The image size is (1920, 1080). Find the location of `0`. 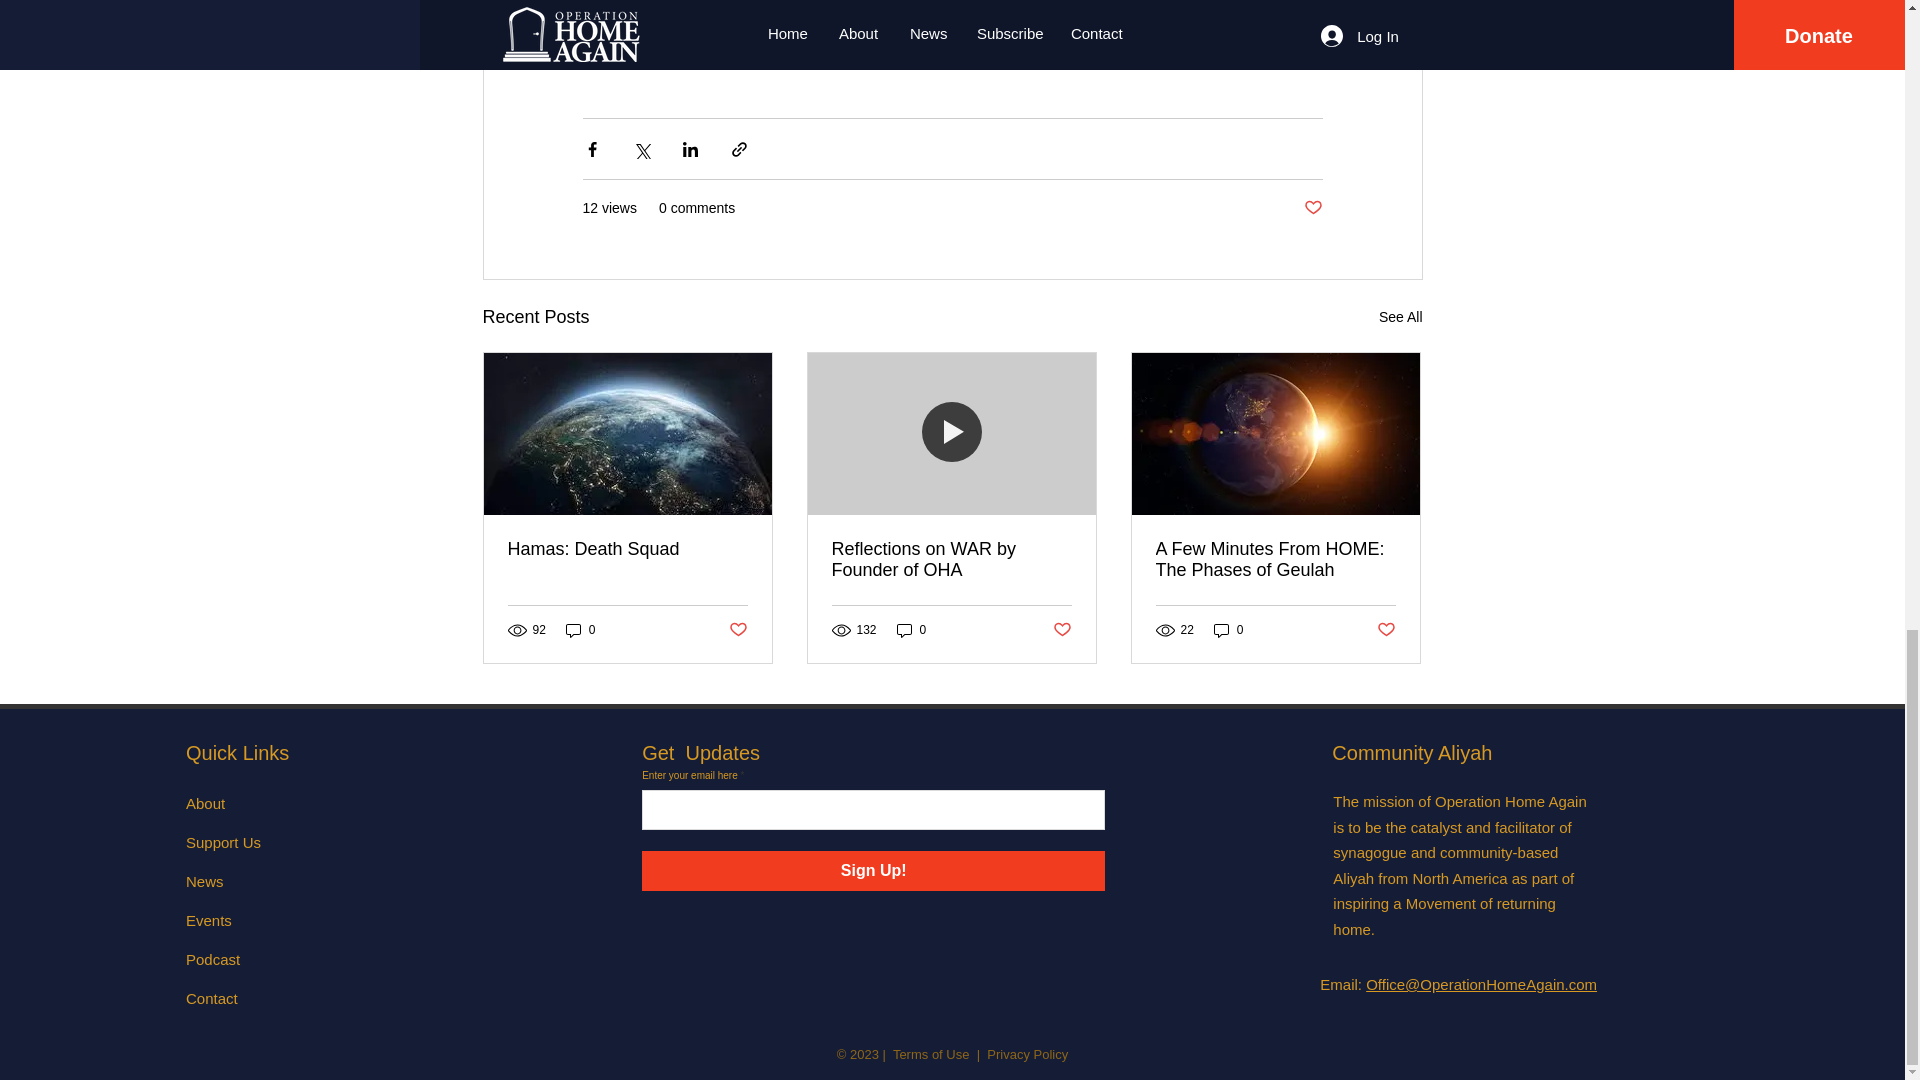

0 is located at coordinates (1228, 630).